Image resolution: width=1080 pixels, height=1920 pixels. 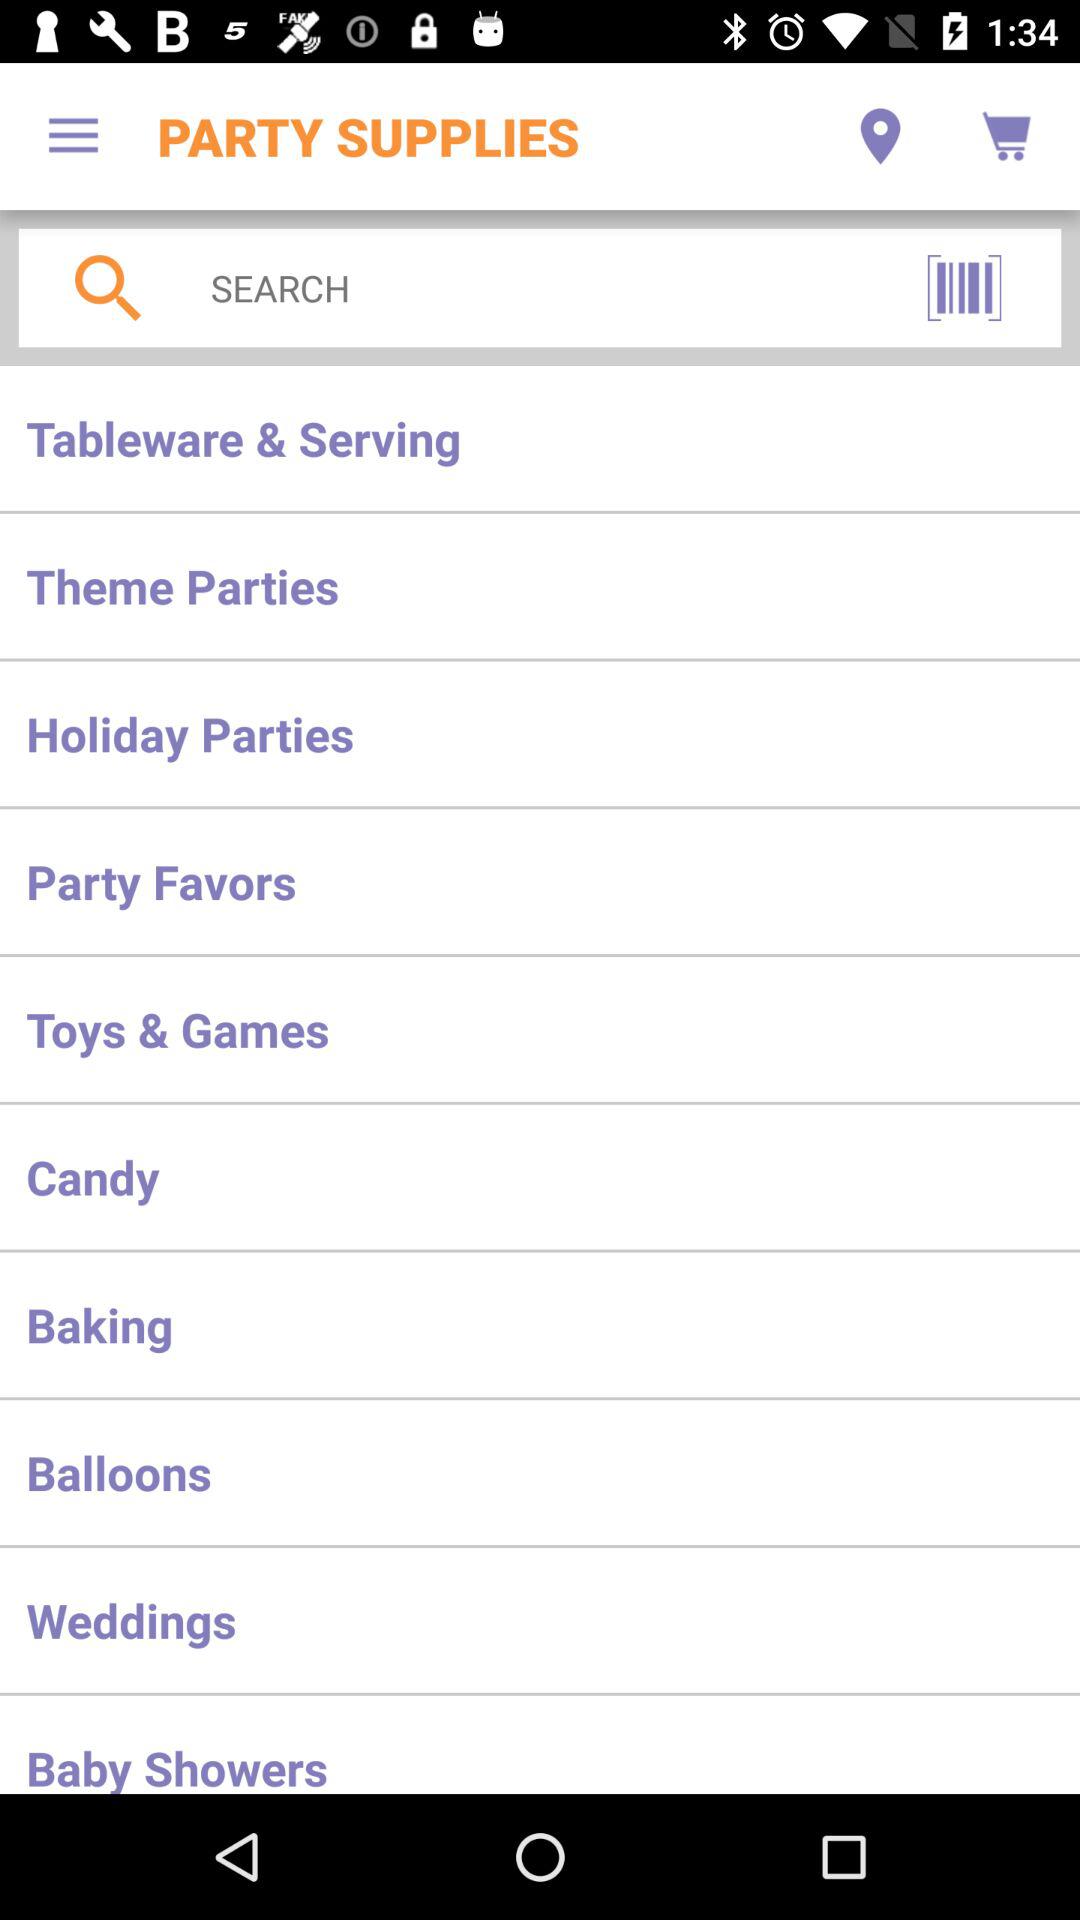 I want to click on click on icon on the top right corner, so click(x=1006, y=136).